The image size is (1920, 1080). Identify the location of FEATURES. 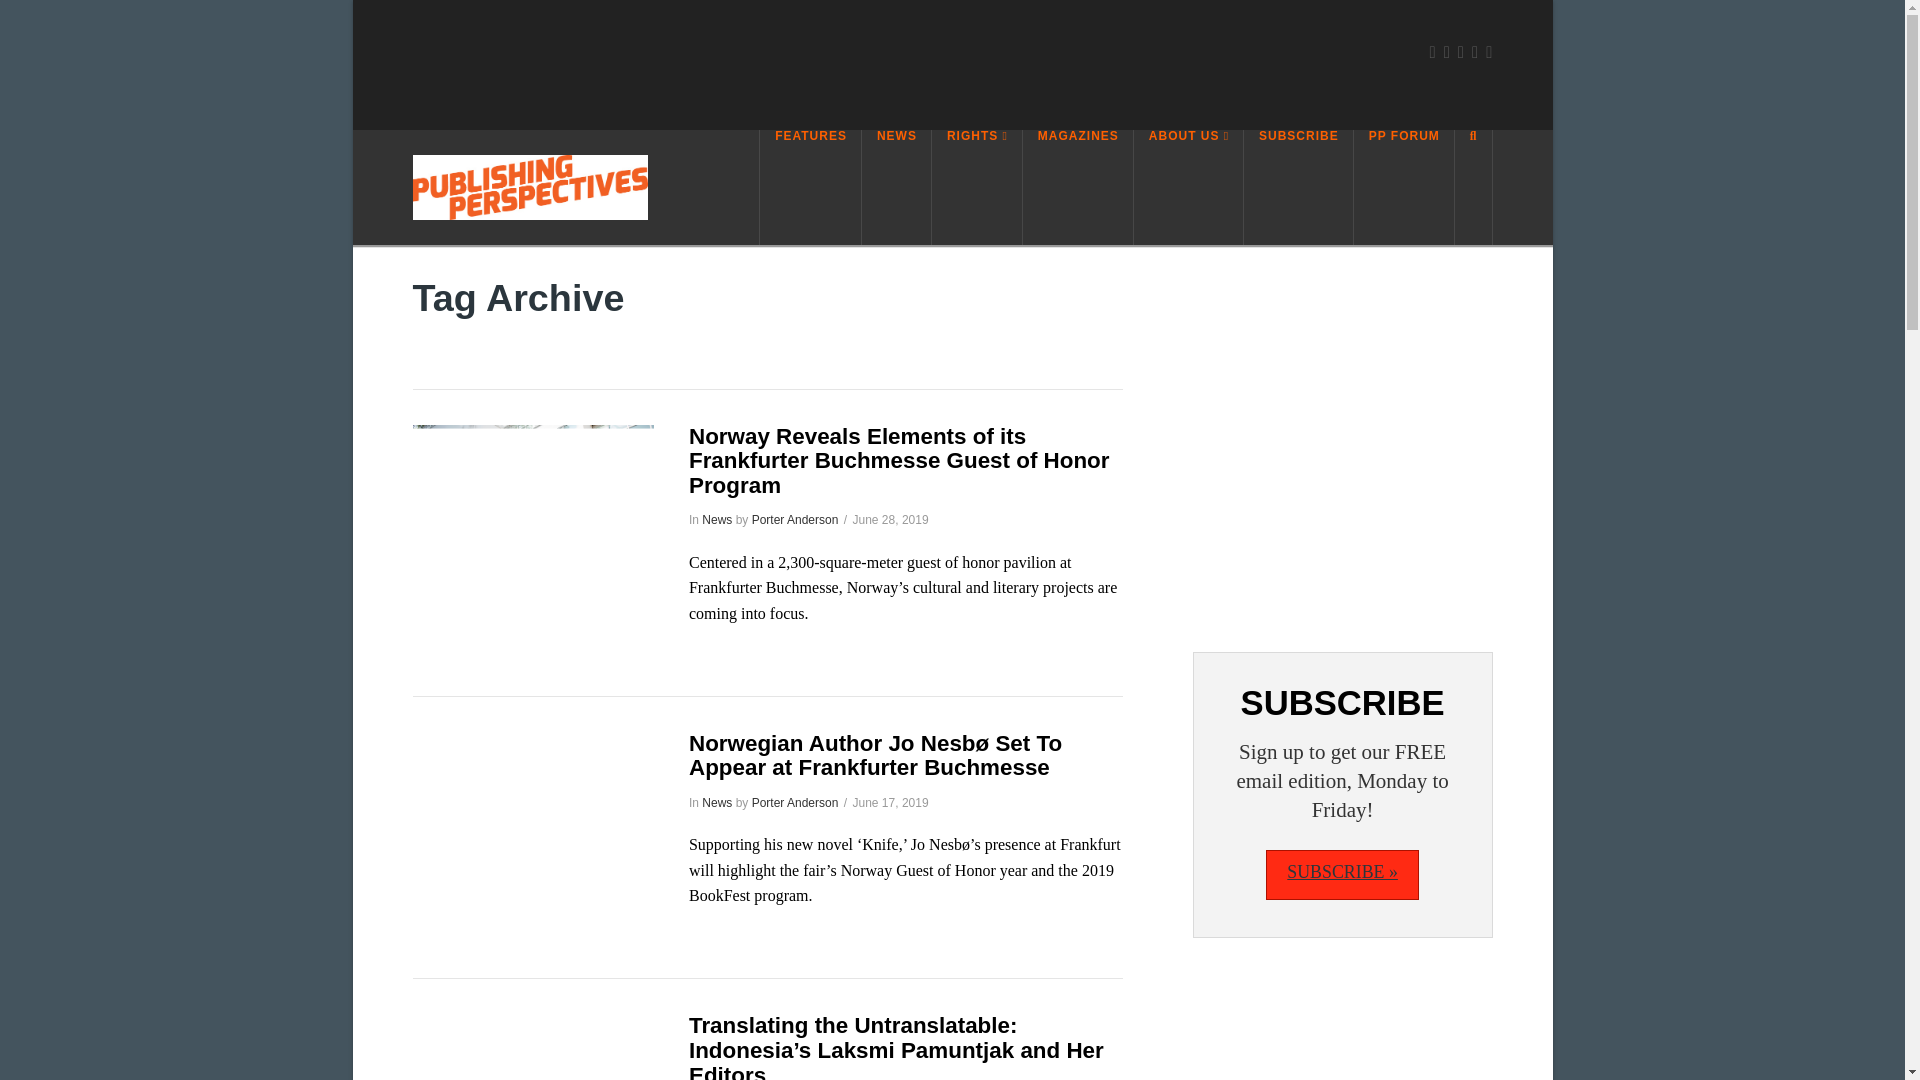
(810, 187).